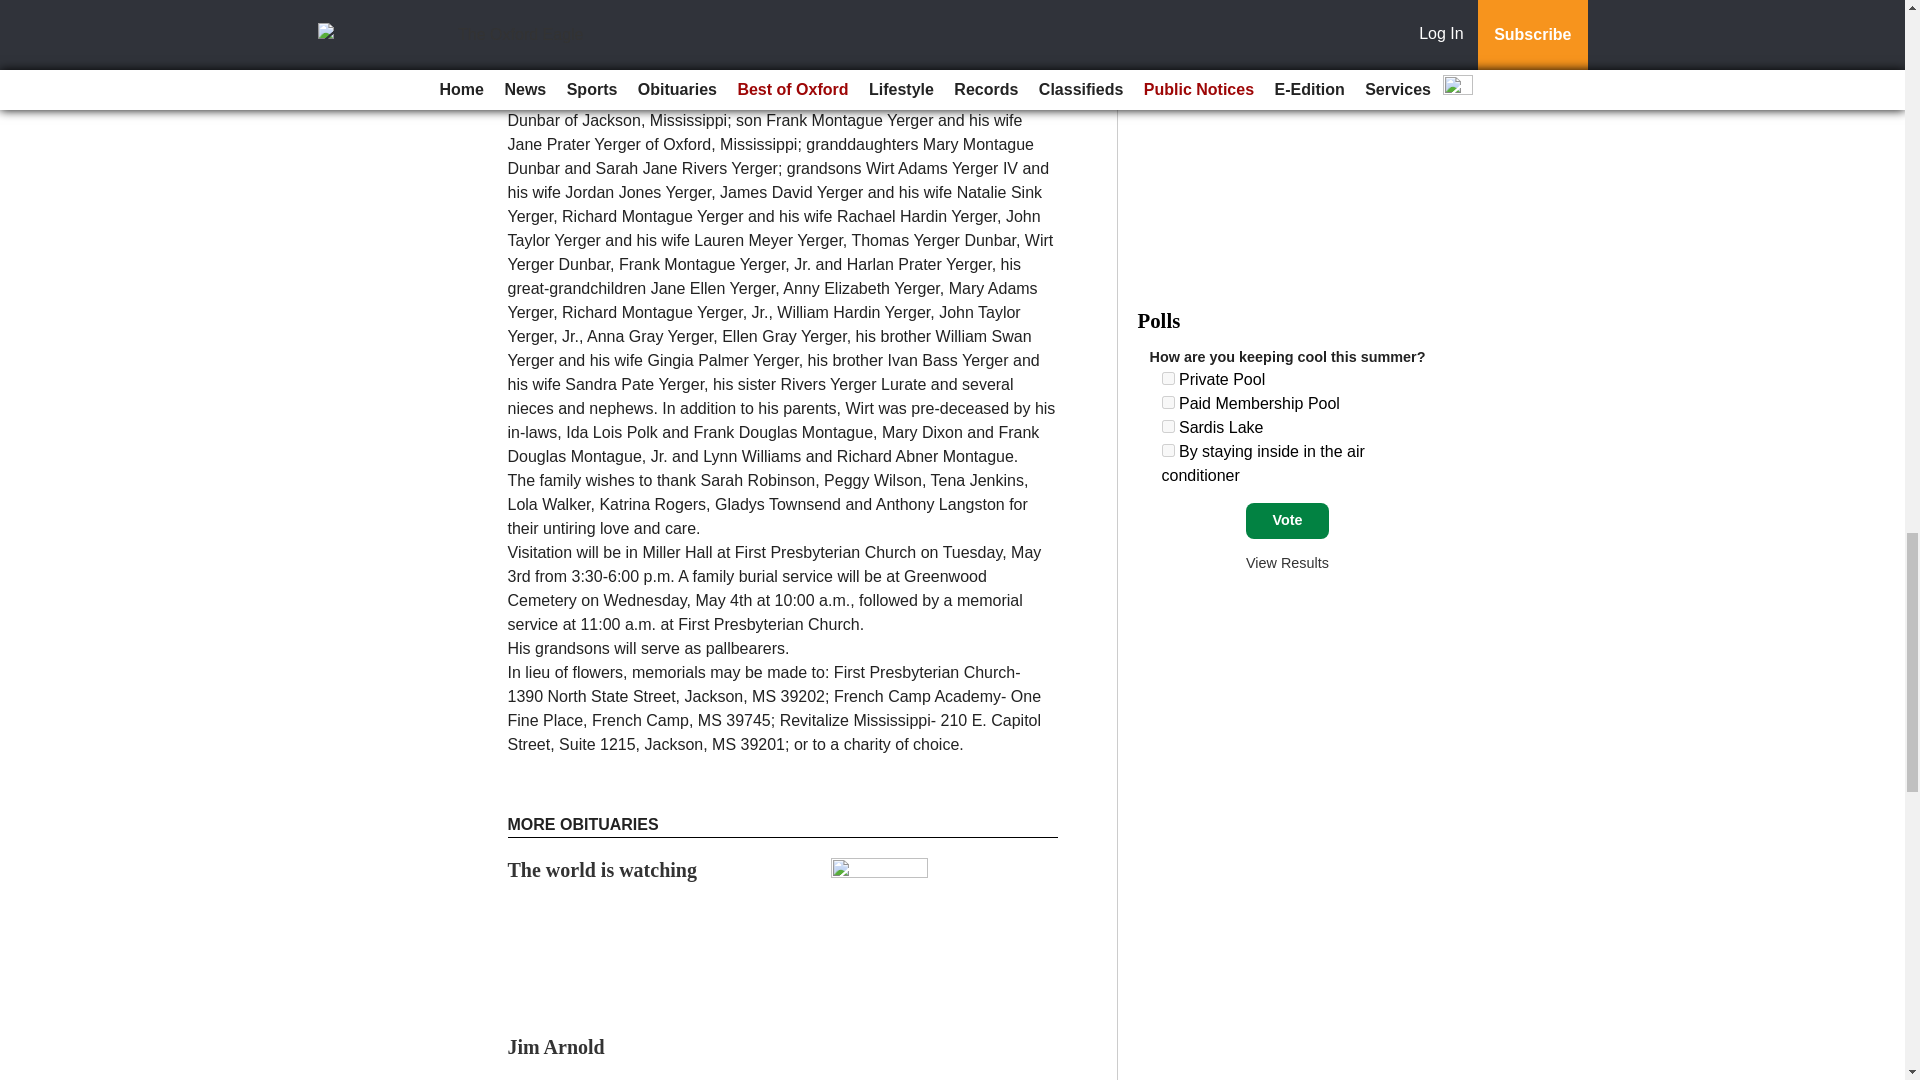 The width and height of the screenshot is (1920, 1080). I want to click on 166, so click(1168, 426).